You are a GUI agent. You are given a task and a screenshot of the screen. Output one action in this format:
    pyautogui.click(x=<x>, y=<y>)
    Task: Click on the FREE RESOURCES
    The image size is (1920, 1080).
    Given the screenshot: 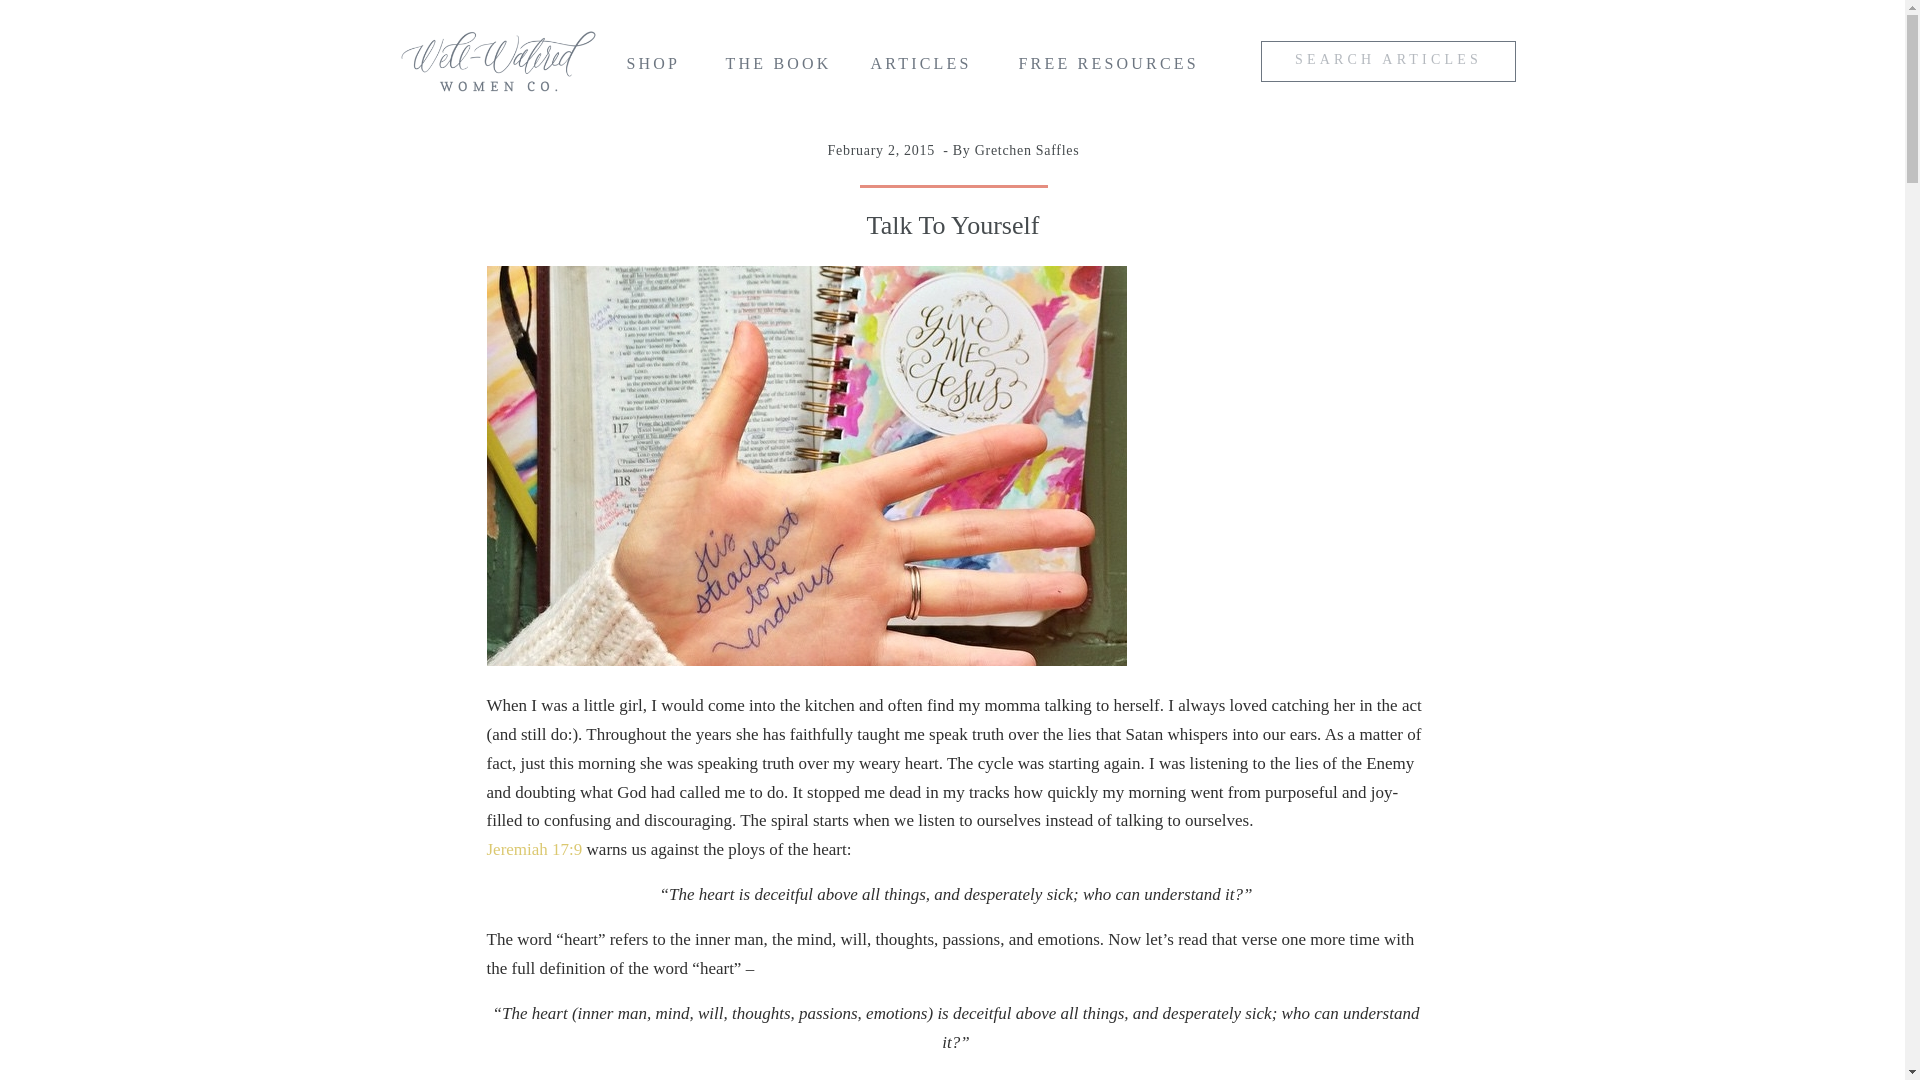 What is the action you would take?
    pyautogui.click(x=1112, y=68)
    